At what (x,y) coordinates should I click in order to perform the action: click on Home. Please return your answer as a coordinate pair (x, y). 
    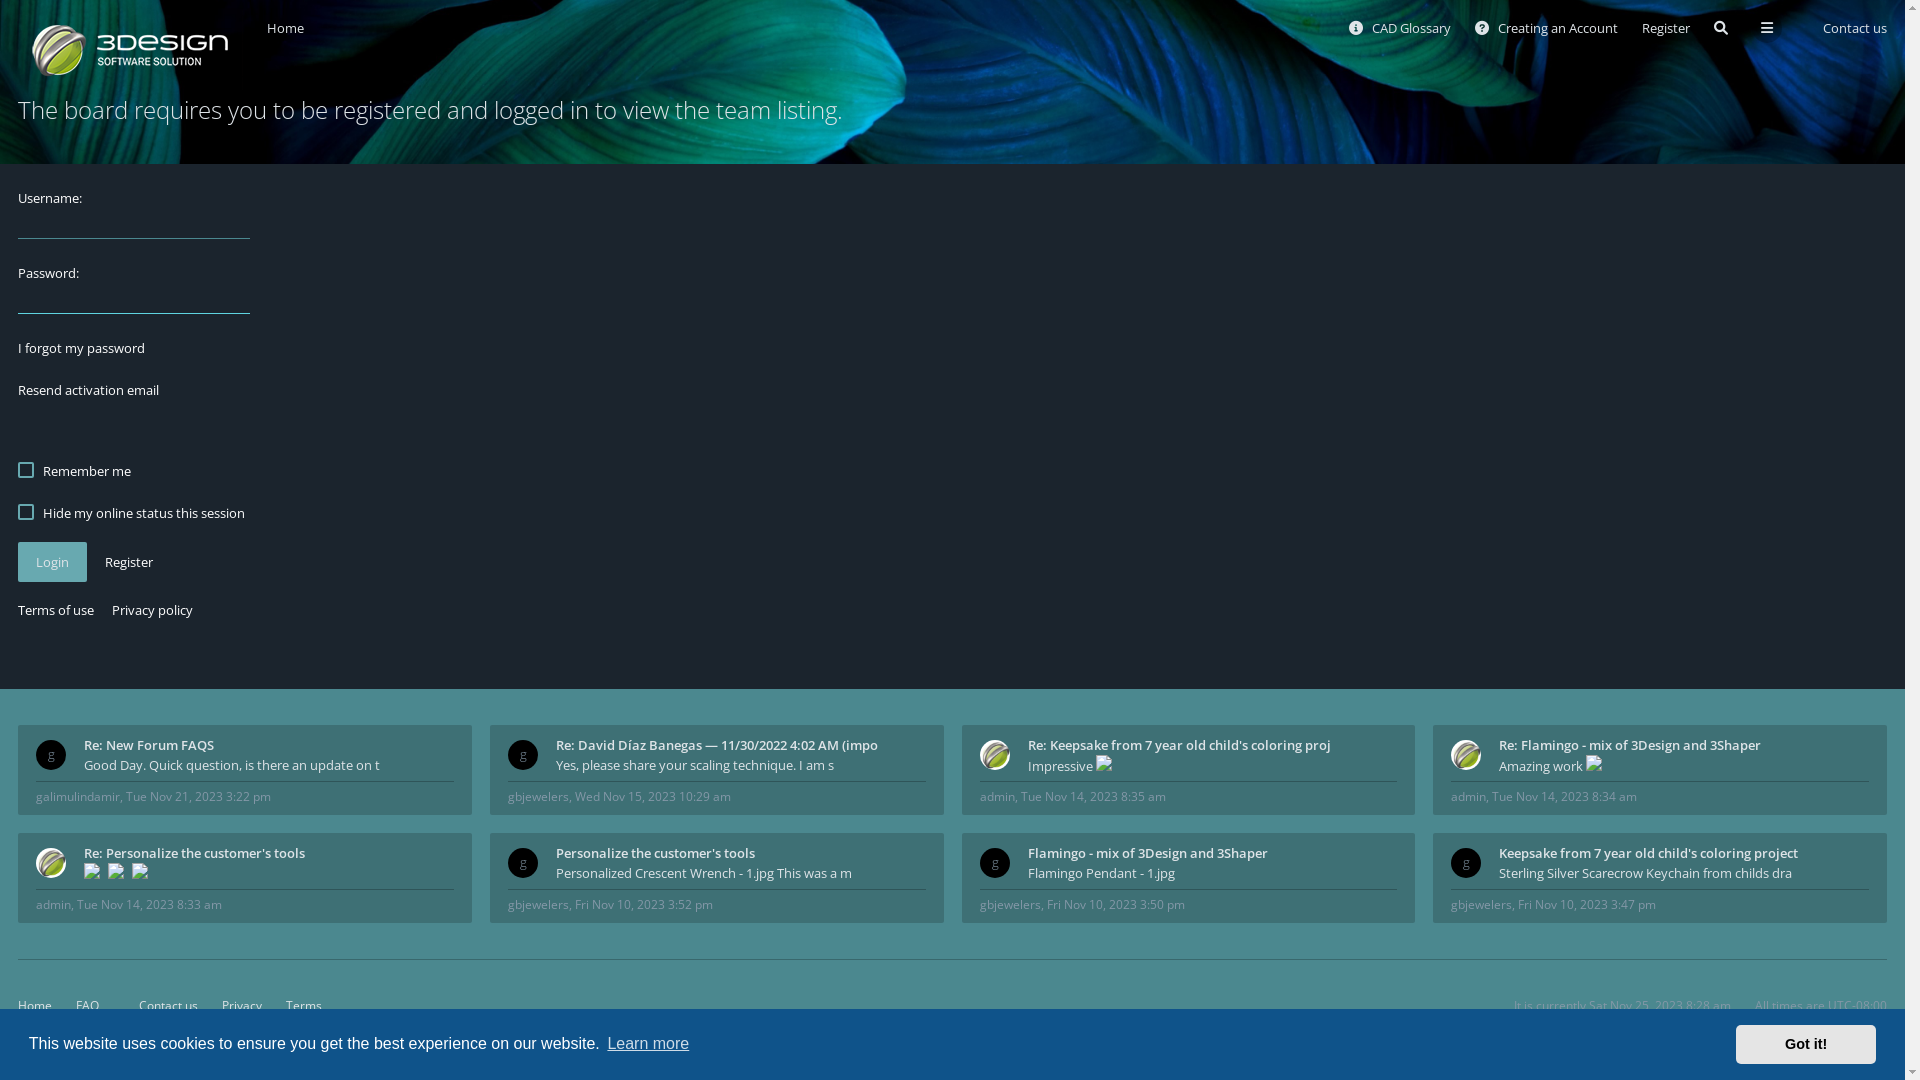
    Looking at the image, I should click on (35, 1006).